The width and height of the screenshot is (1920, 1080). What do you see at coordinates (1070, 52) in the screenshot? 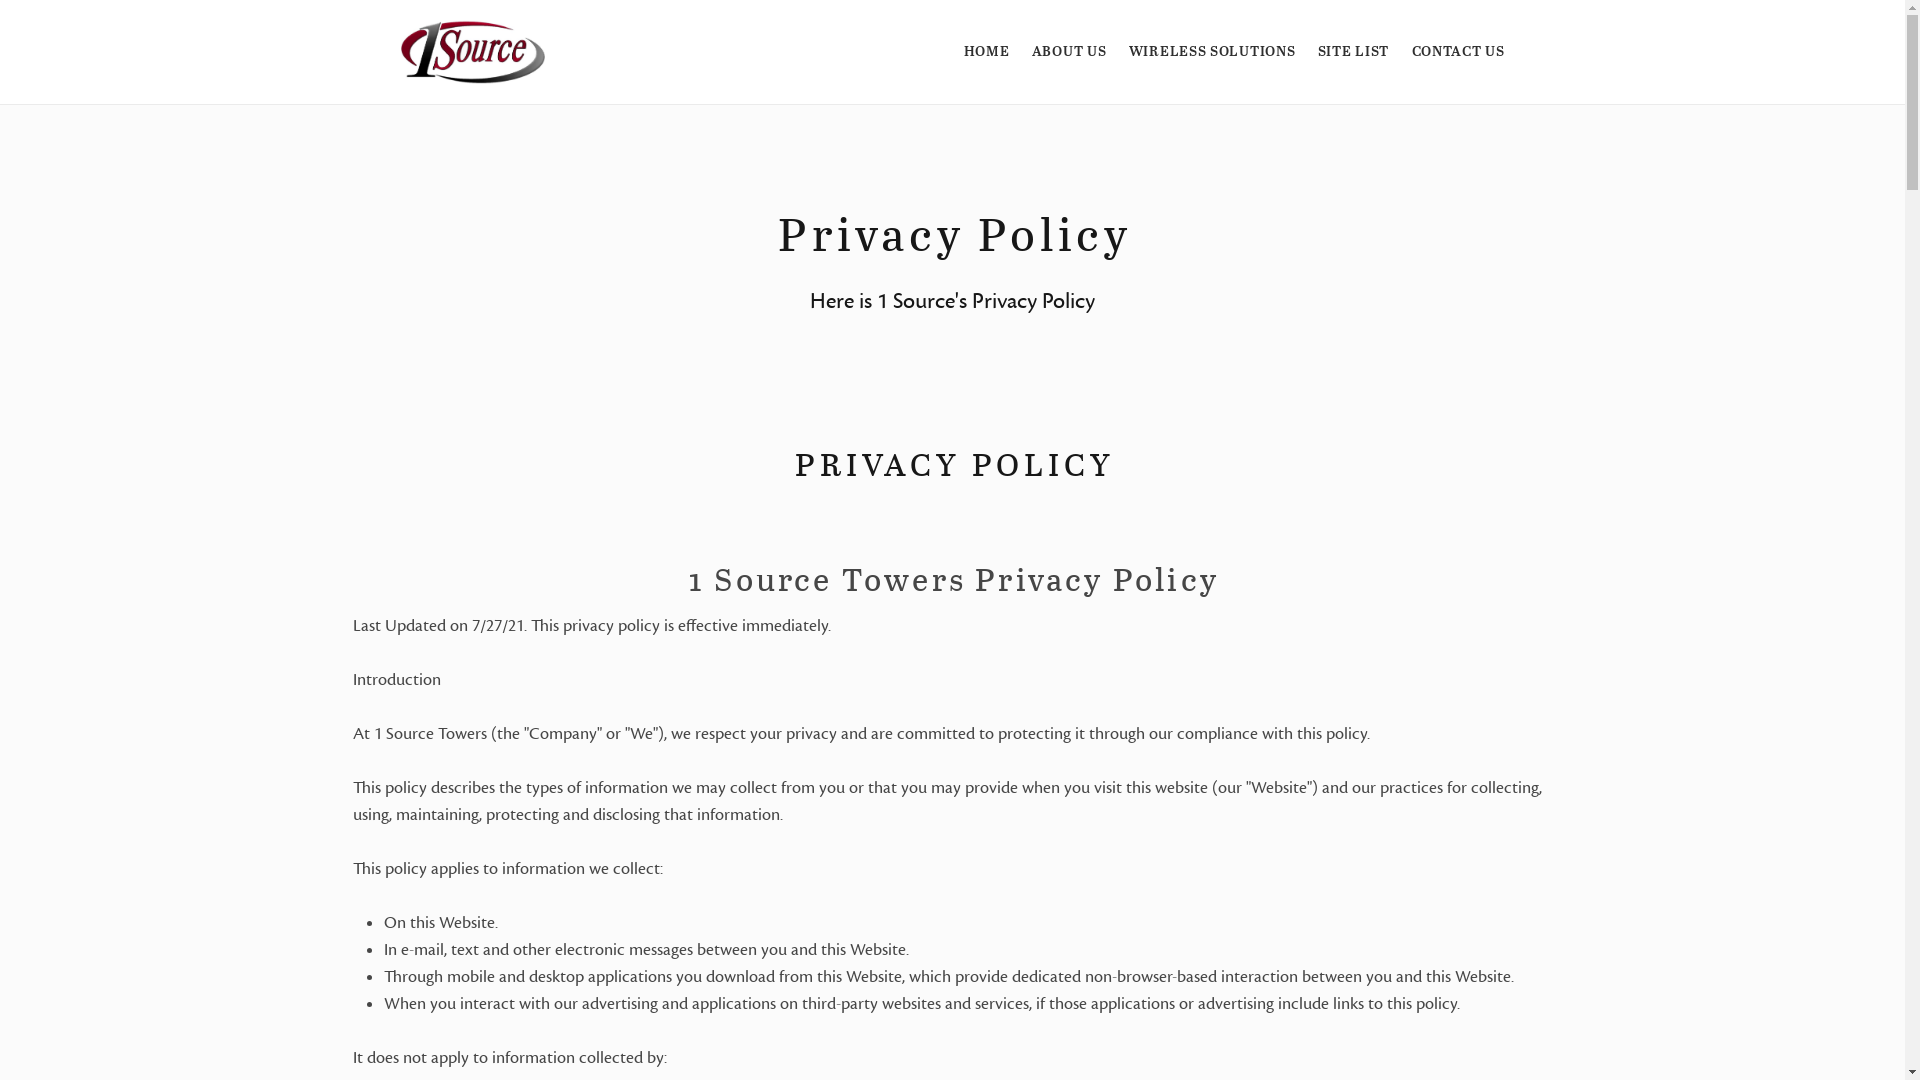
I see `ABOUT US` at bounding box center [1070, 52].